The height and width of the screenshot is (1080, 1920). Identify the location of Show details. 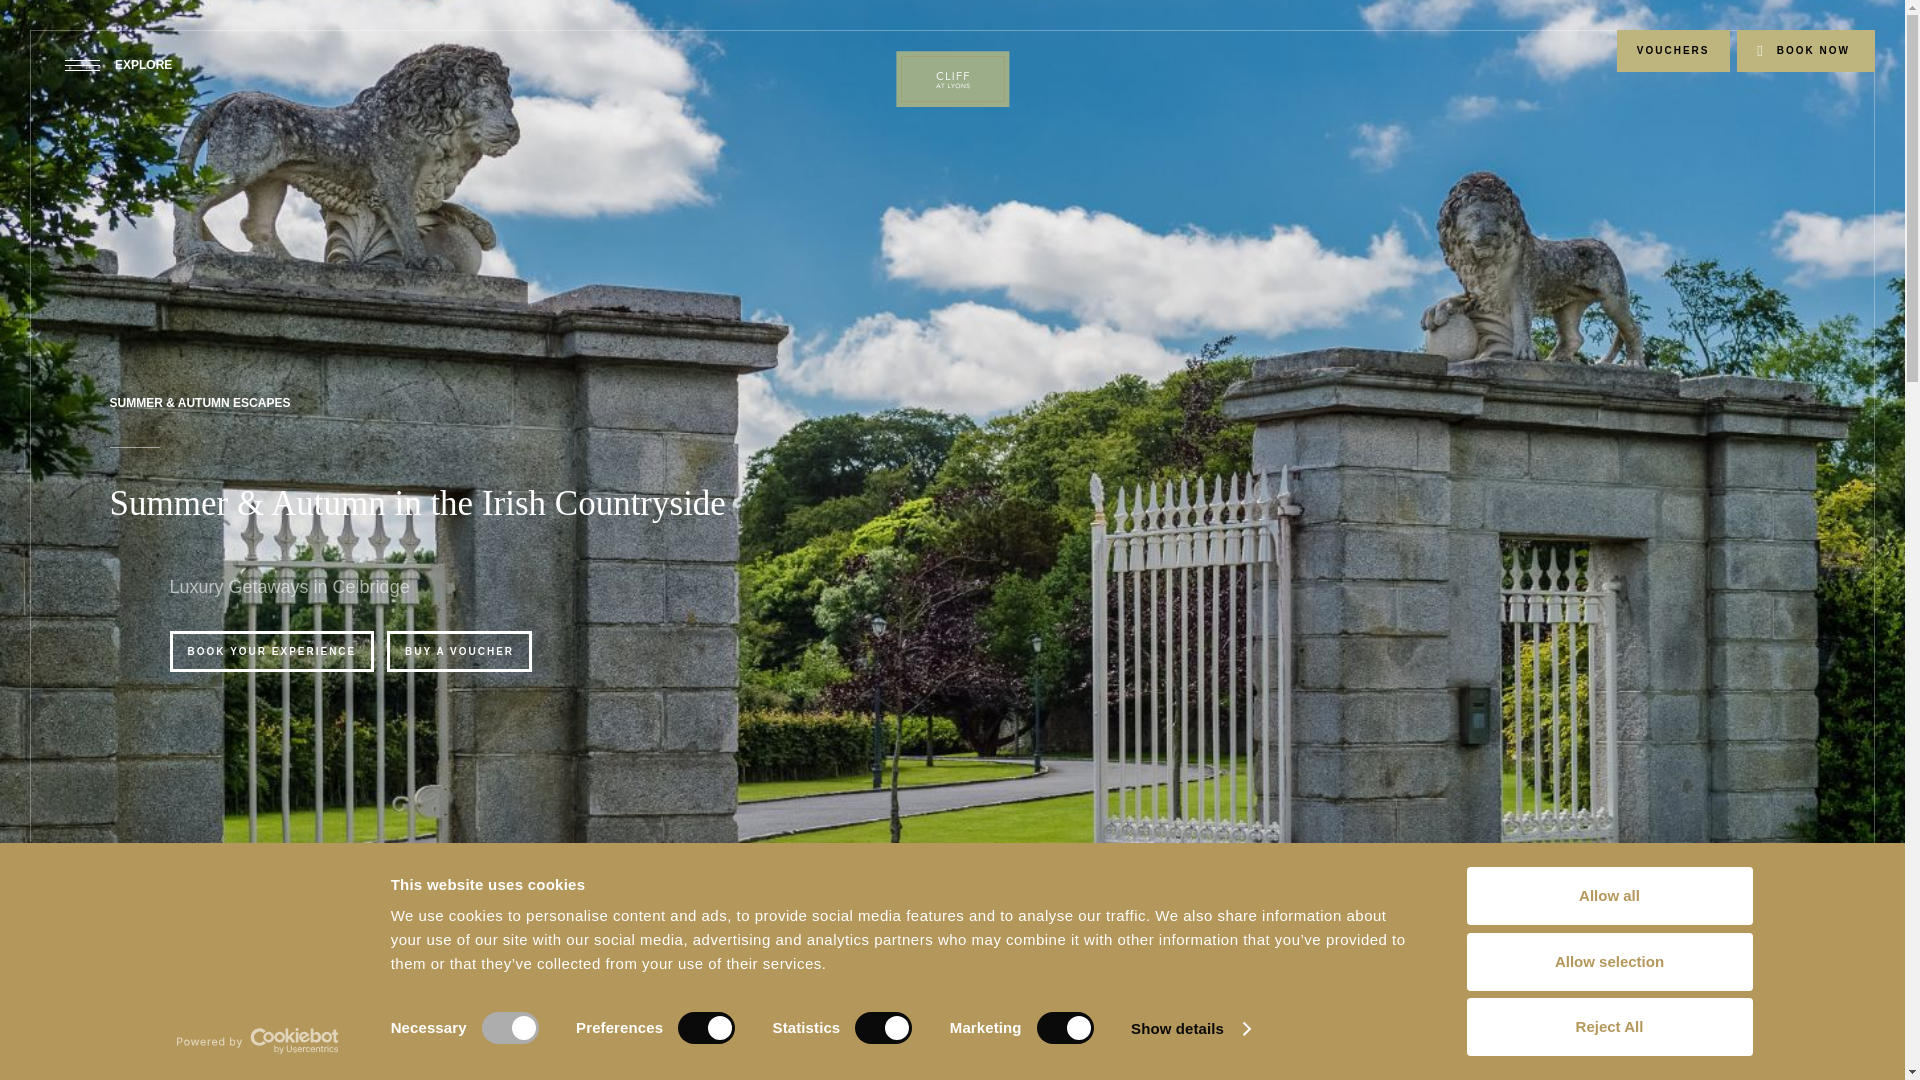
(1190, 1029).